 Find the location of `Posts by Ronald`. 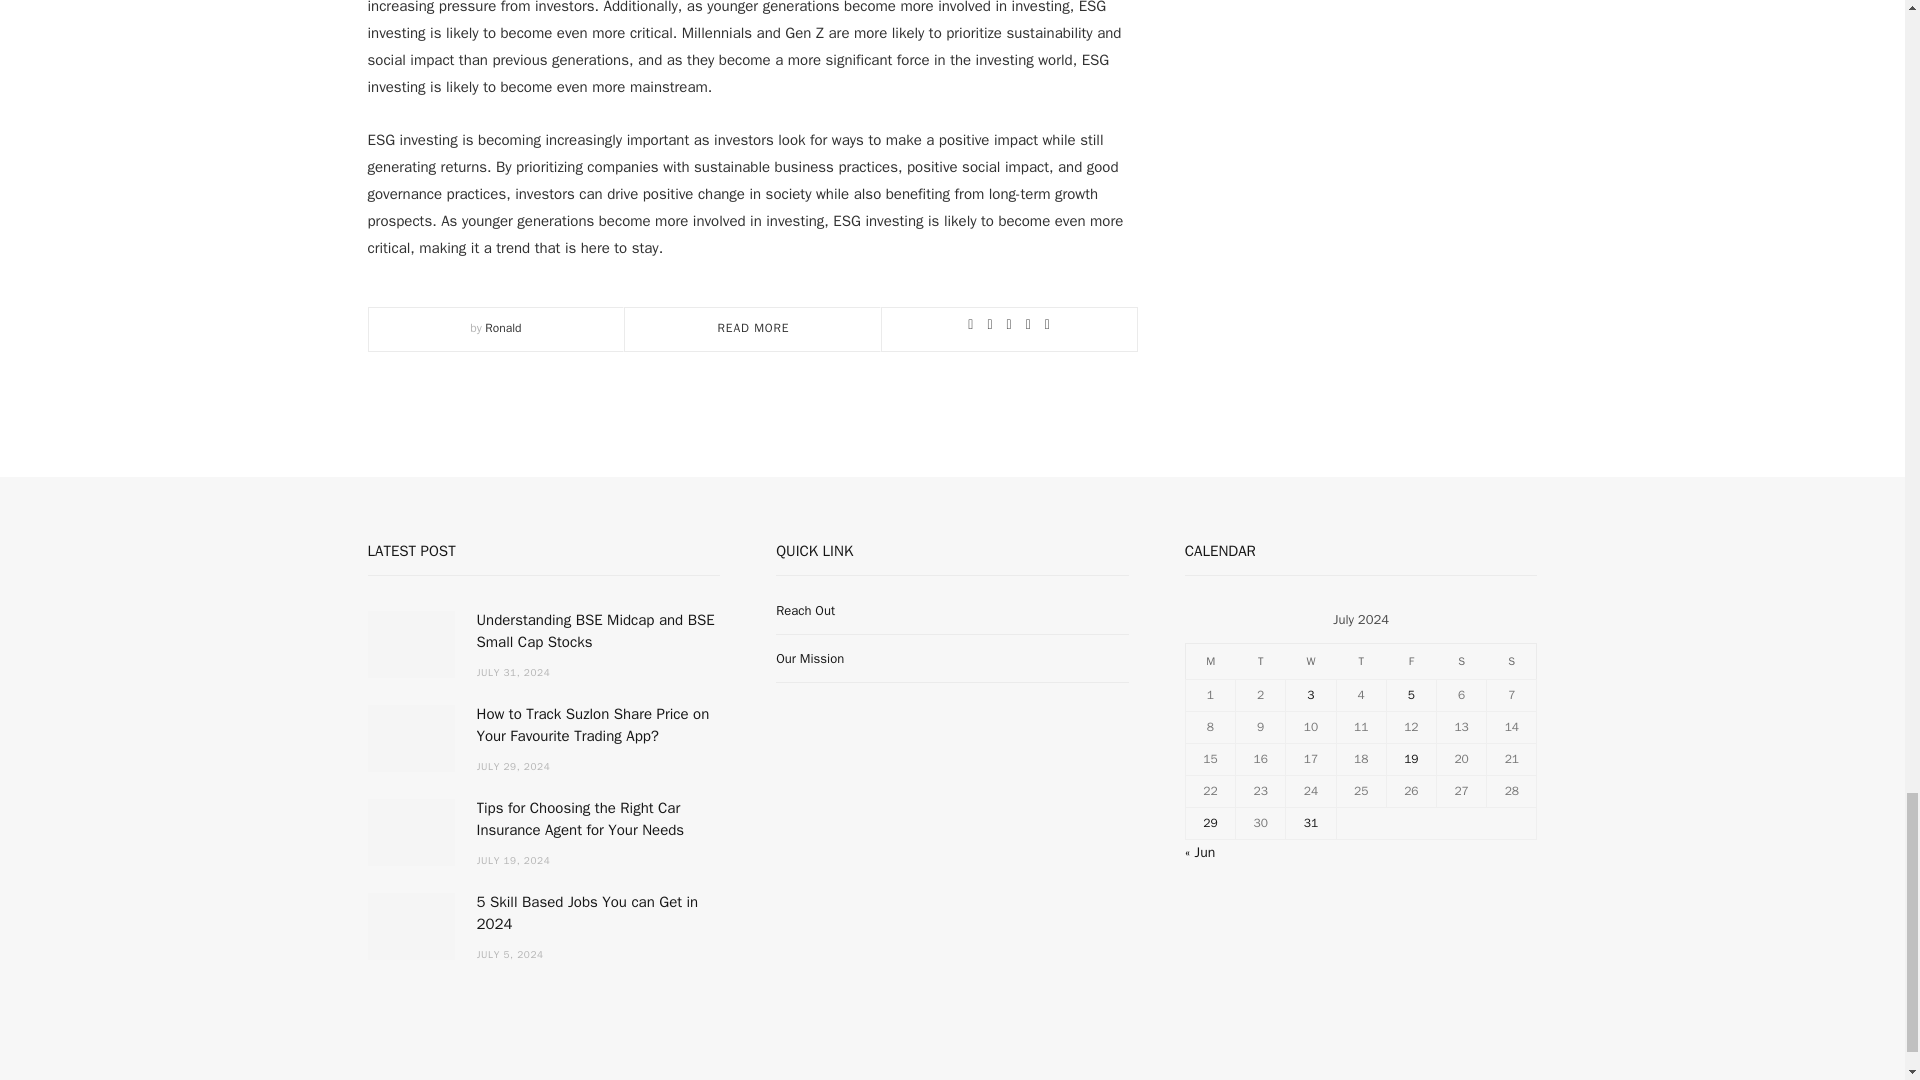

Posts by Ronald is located at coordinates (502, 327).